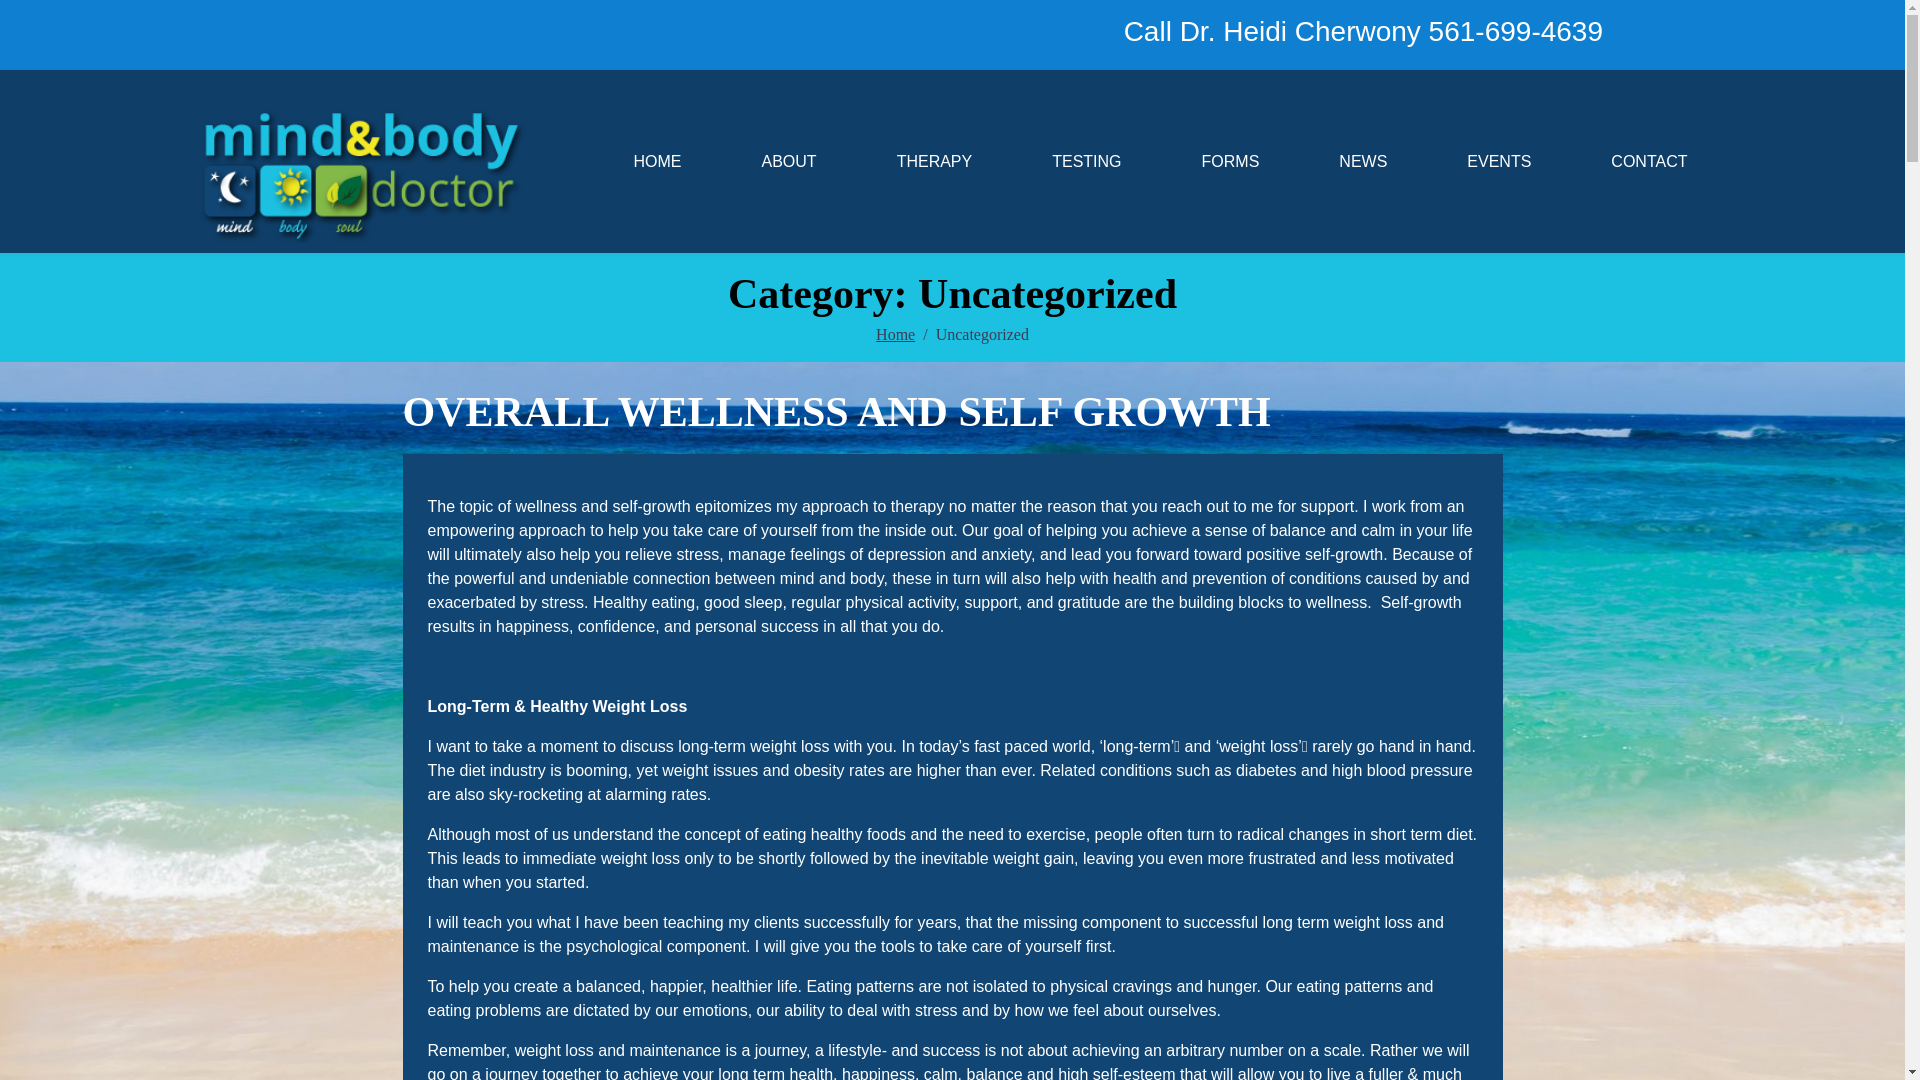  What do you see at coordinates (934, 162) in the screenshot?
I see `THERAPY` at bounding box center [934, 162].